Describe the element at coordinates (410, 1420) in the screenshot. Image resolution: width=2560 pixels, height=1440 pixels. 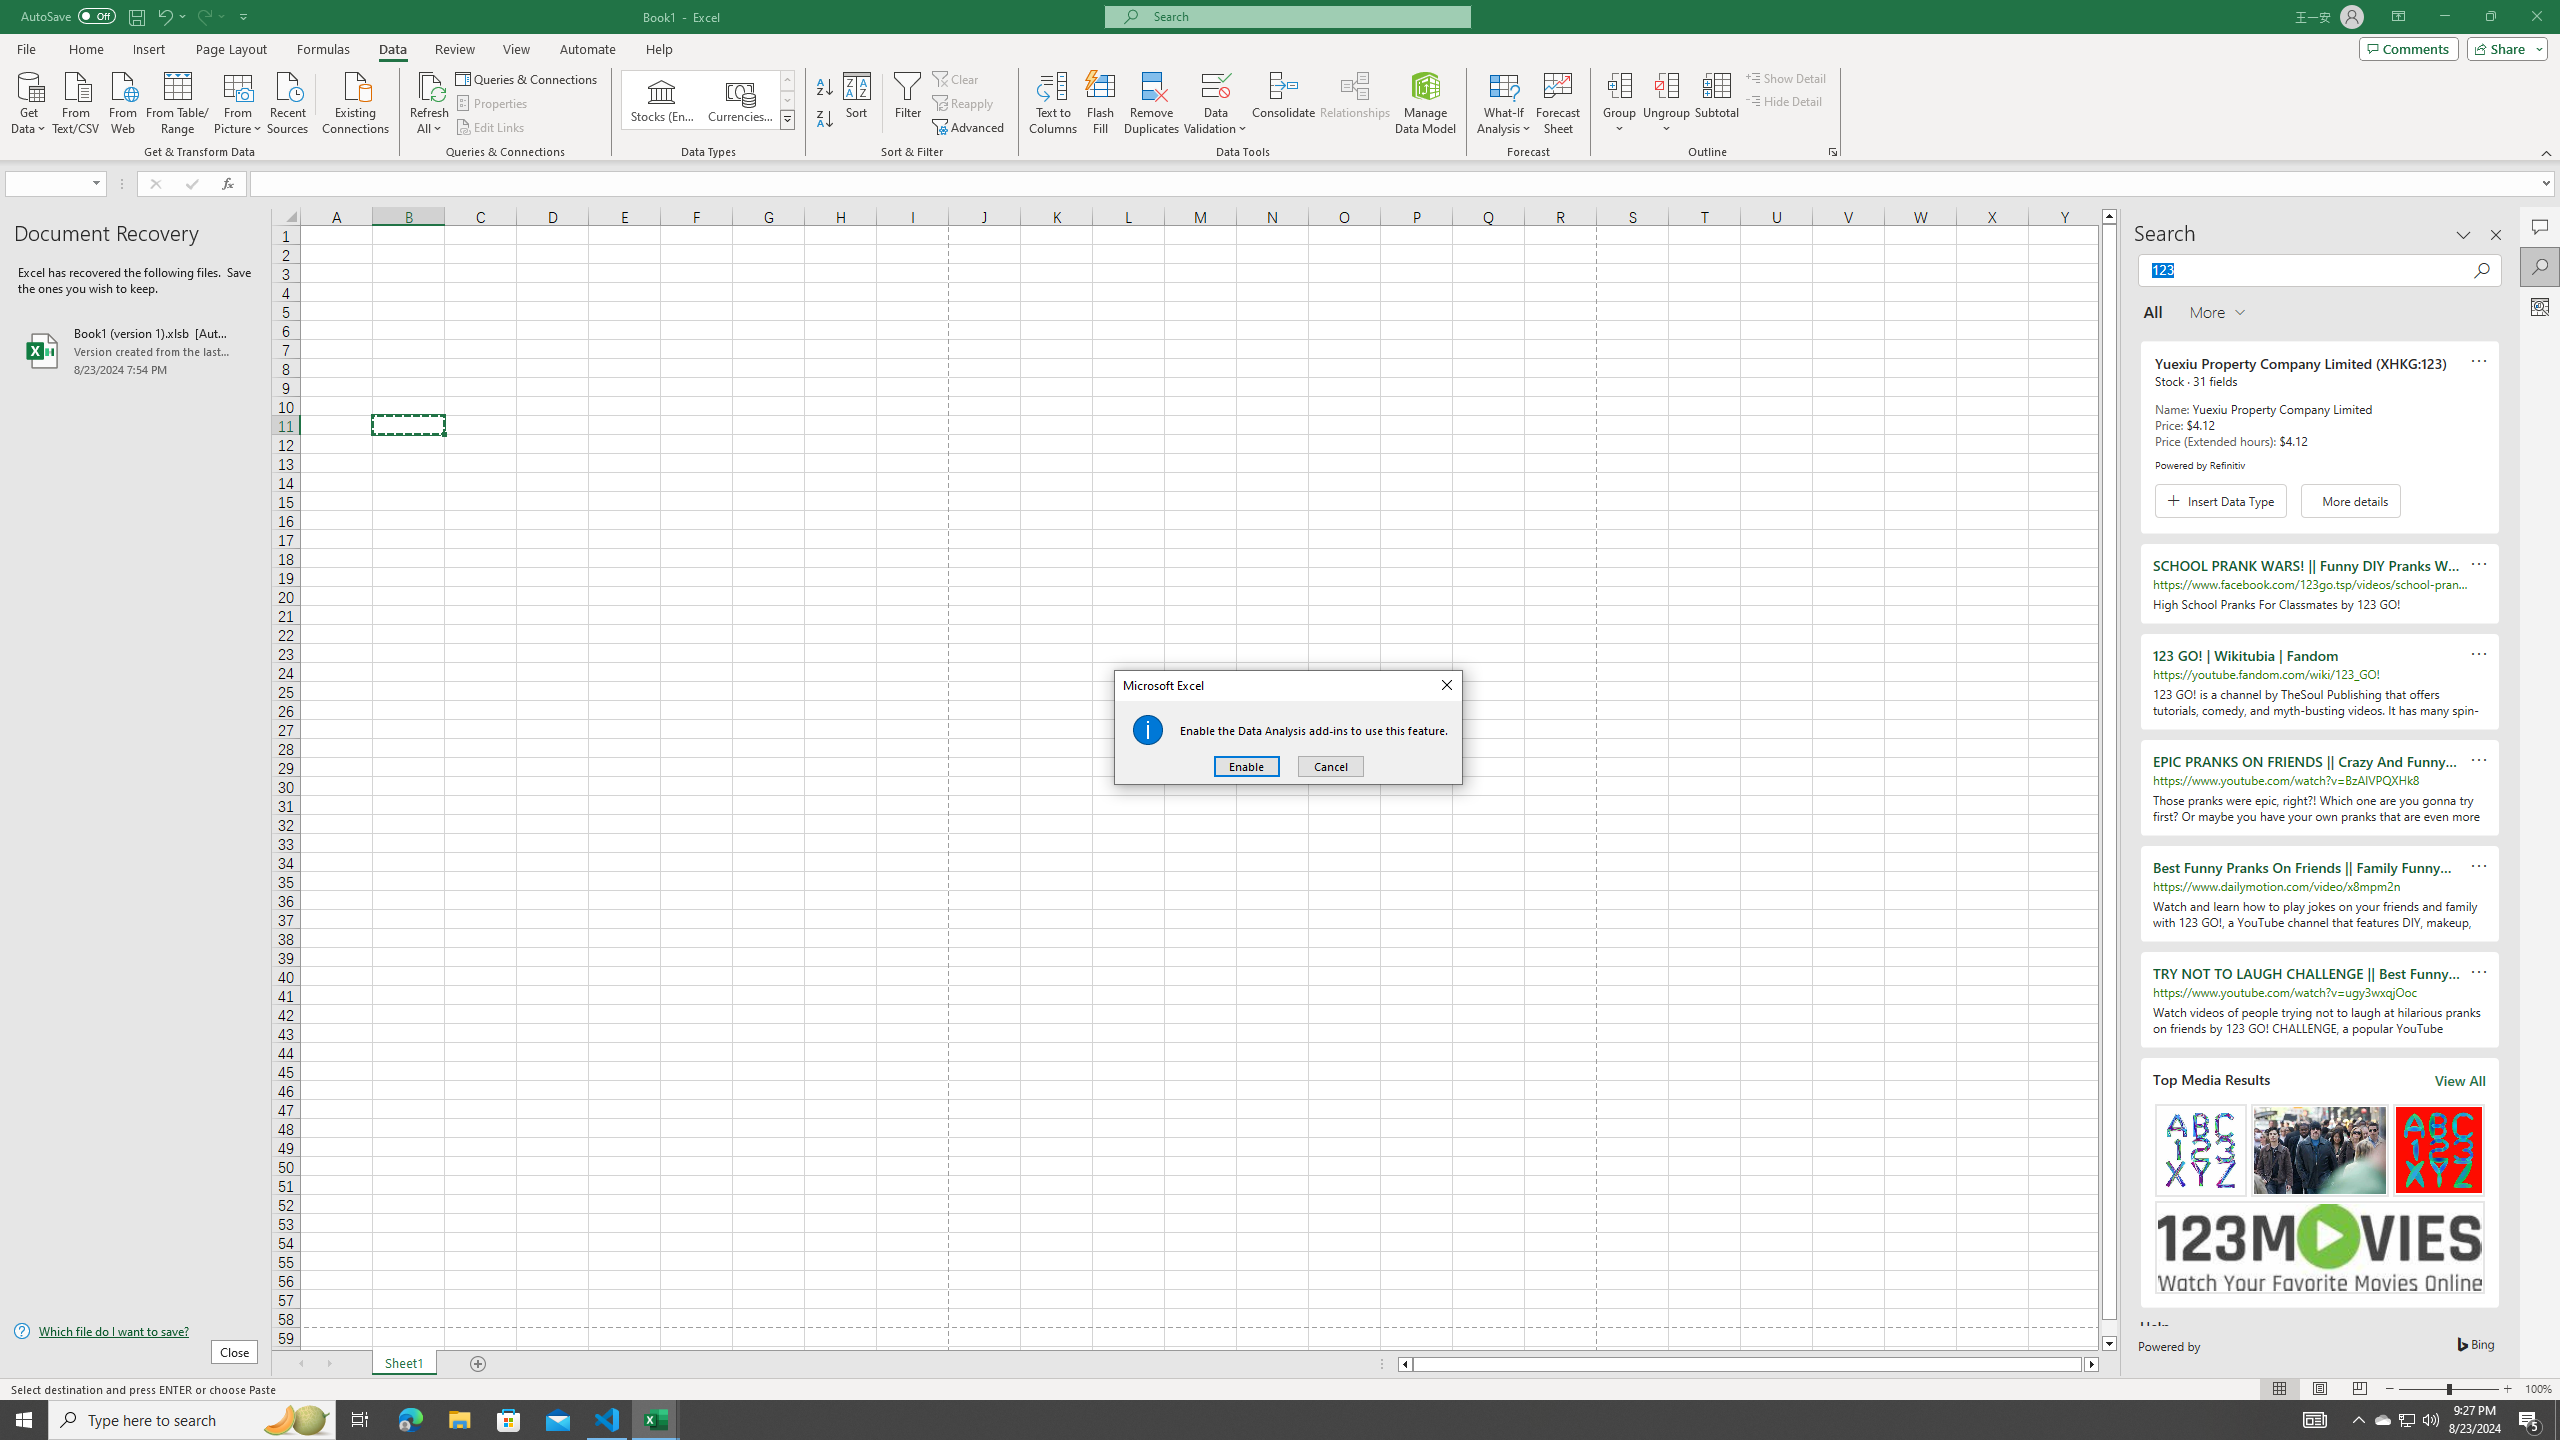
I see `Microsoft Edge` at that location.